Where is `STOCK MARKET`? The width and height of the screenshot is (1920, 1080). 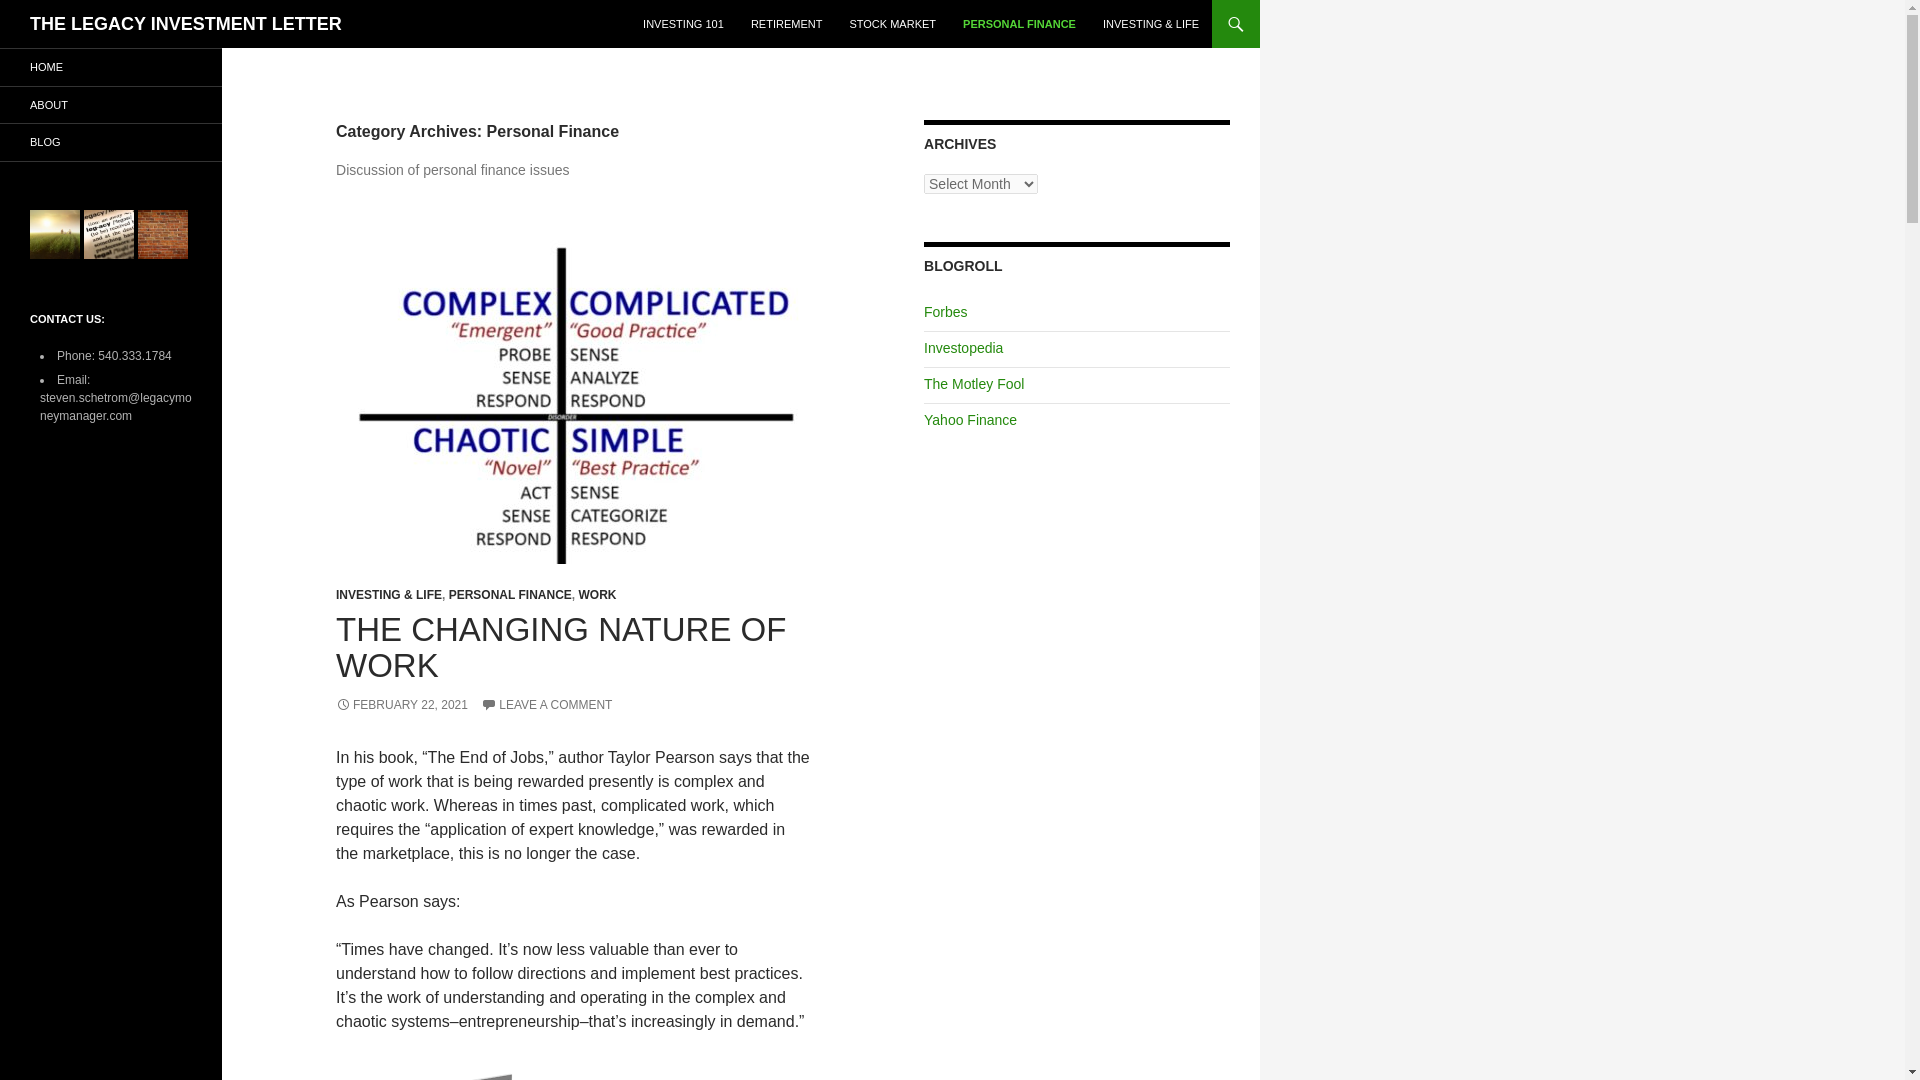 STOCK MARKET is located at coordinates (892, 24).